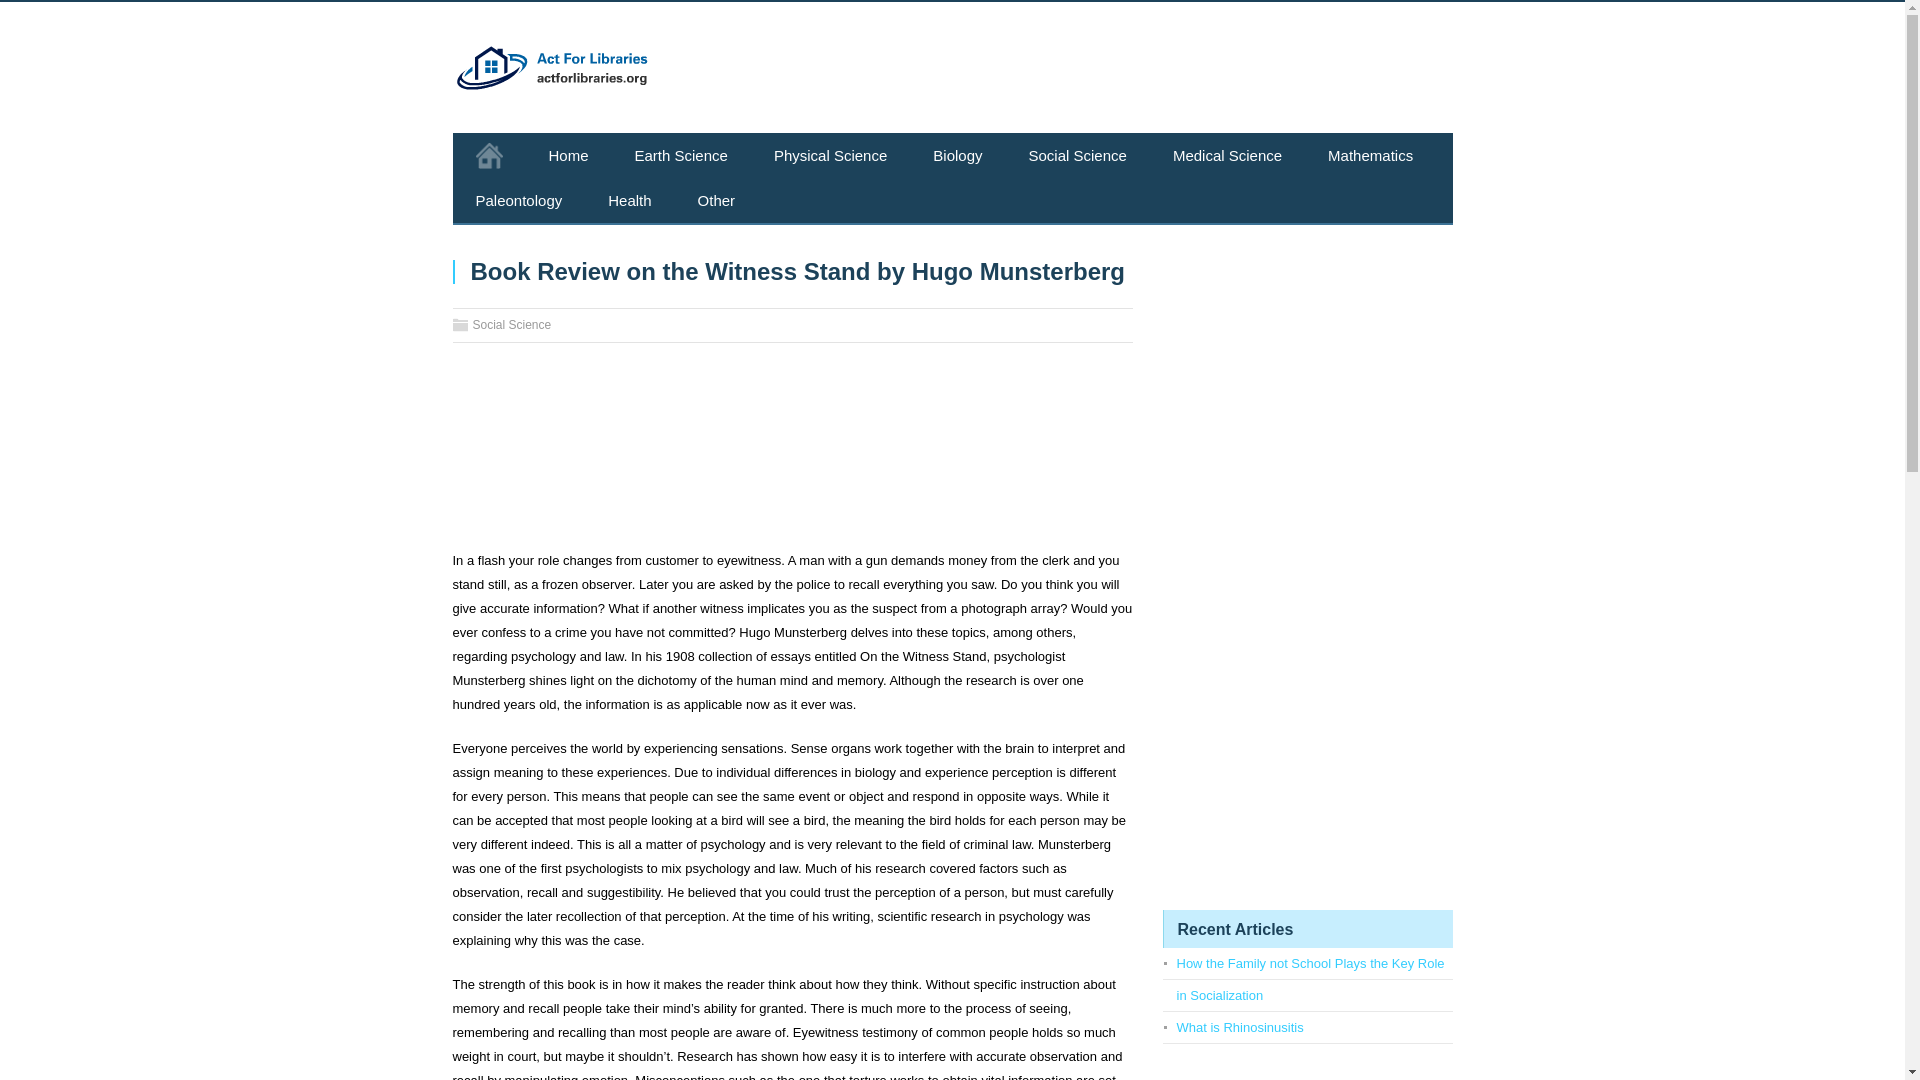  Describe the element at coordinates (792, 454) in the screenshot. I see `Advertisement` at that location.